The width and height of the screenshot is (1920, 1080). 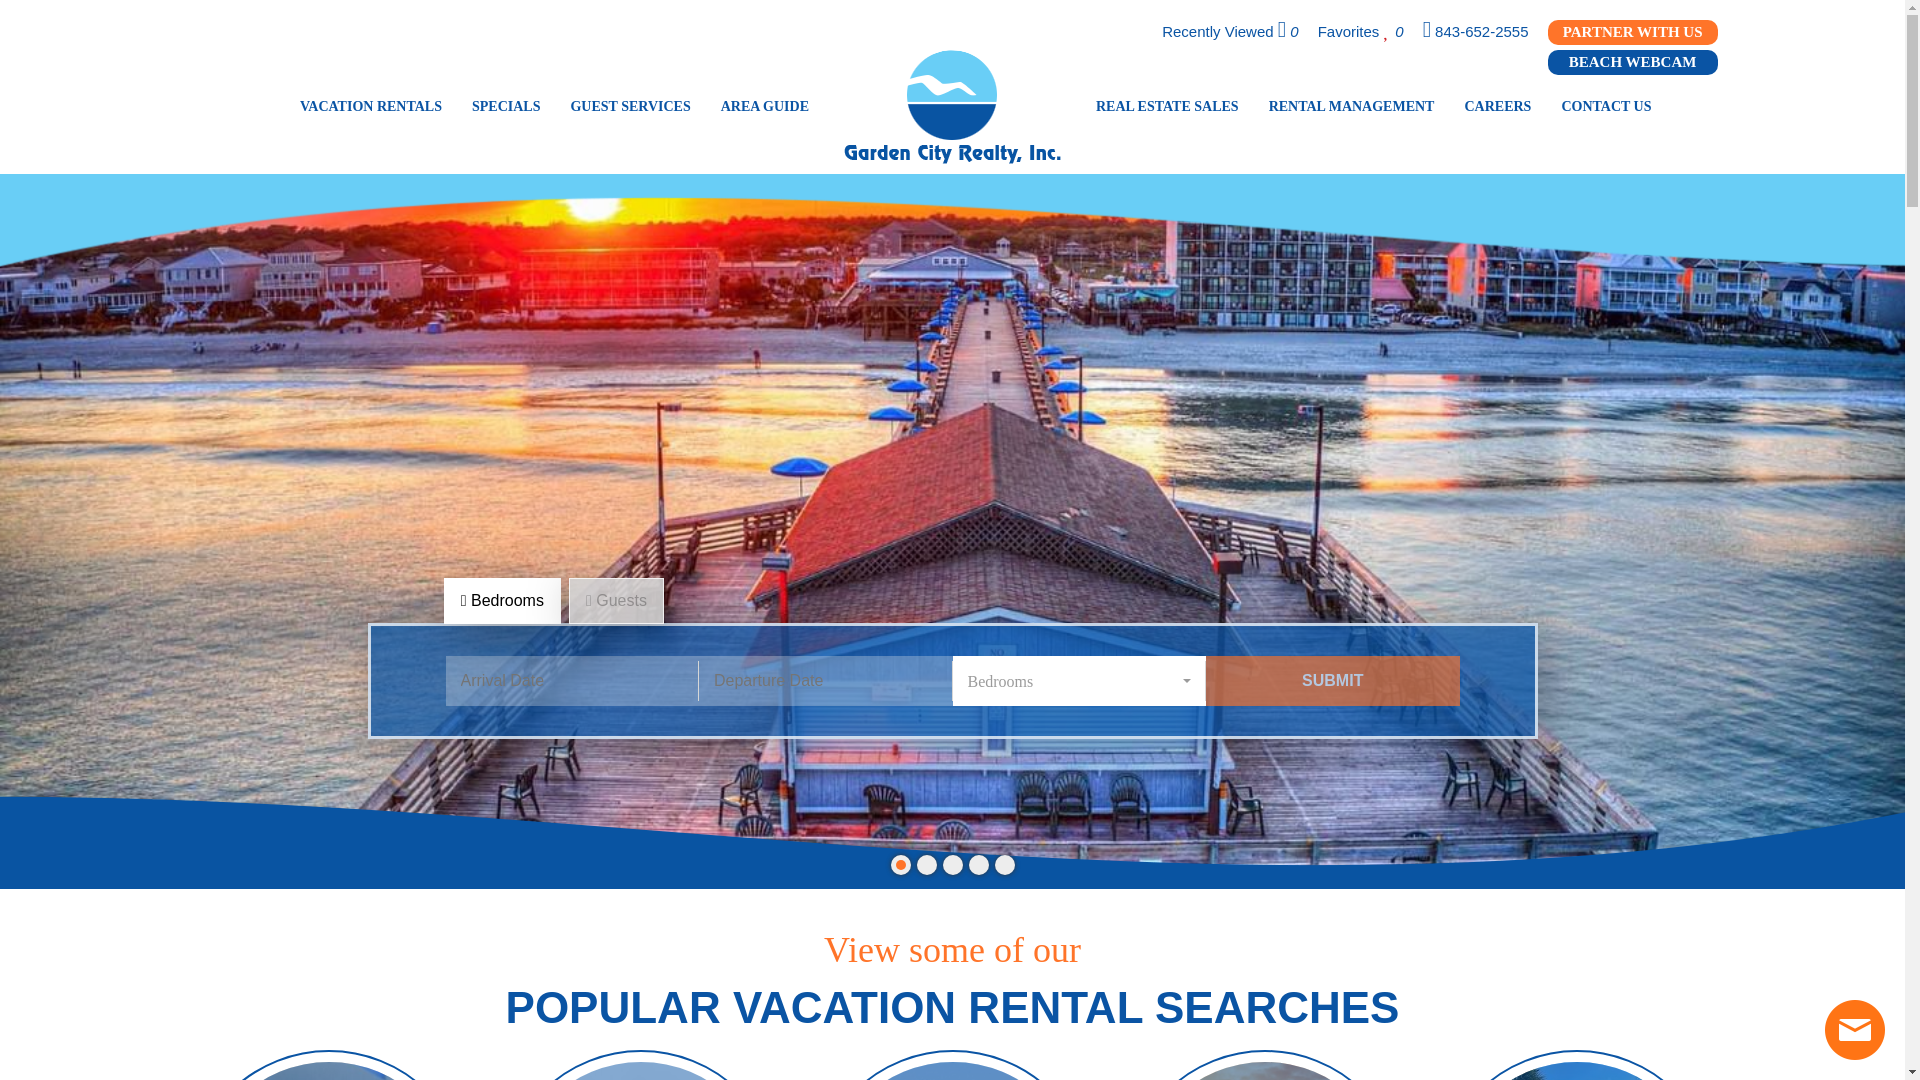 What do you see at coordinates (505, 106) in the screenshot?
I see `SPECIALS` at bounding box center [505, 106].